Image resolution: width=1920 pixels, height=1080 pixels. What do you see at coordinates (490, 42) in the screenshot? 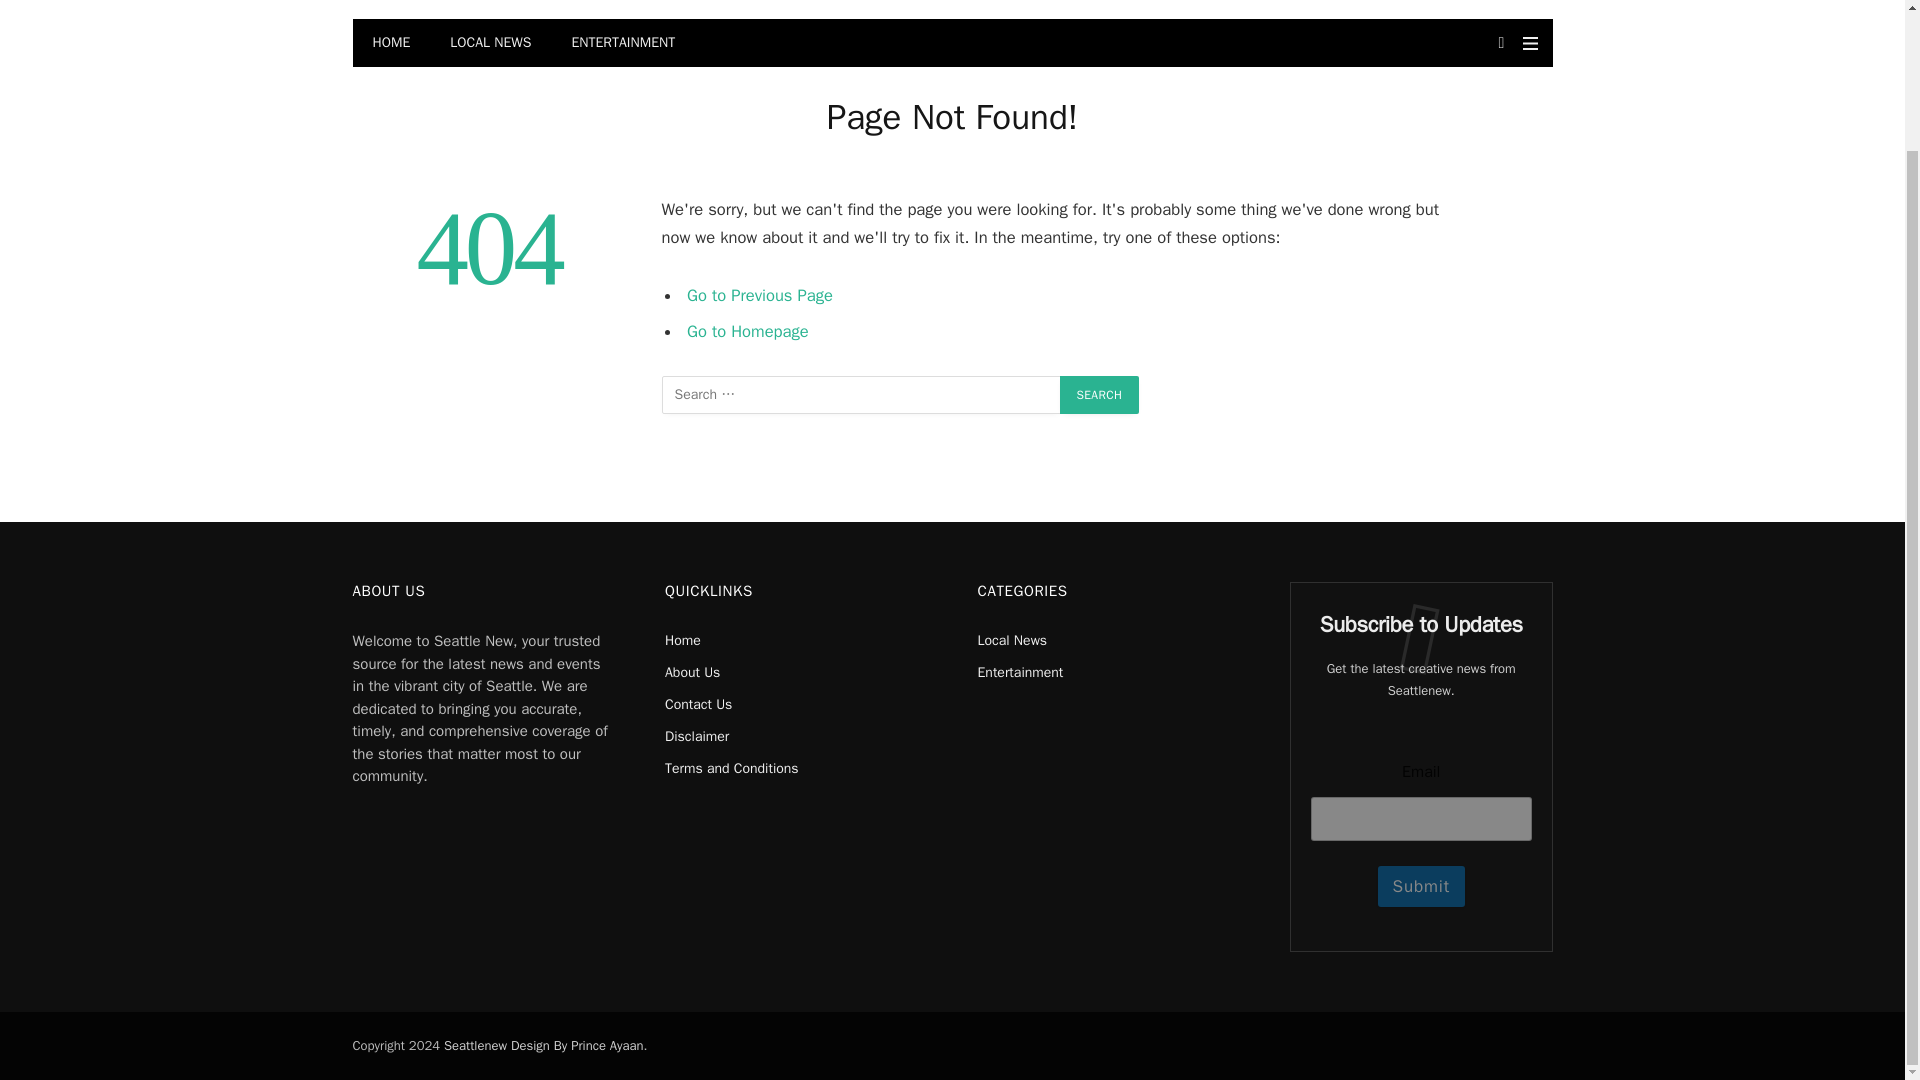
I see `LOCAL NEWS` at bounding box center [490, 42].